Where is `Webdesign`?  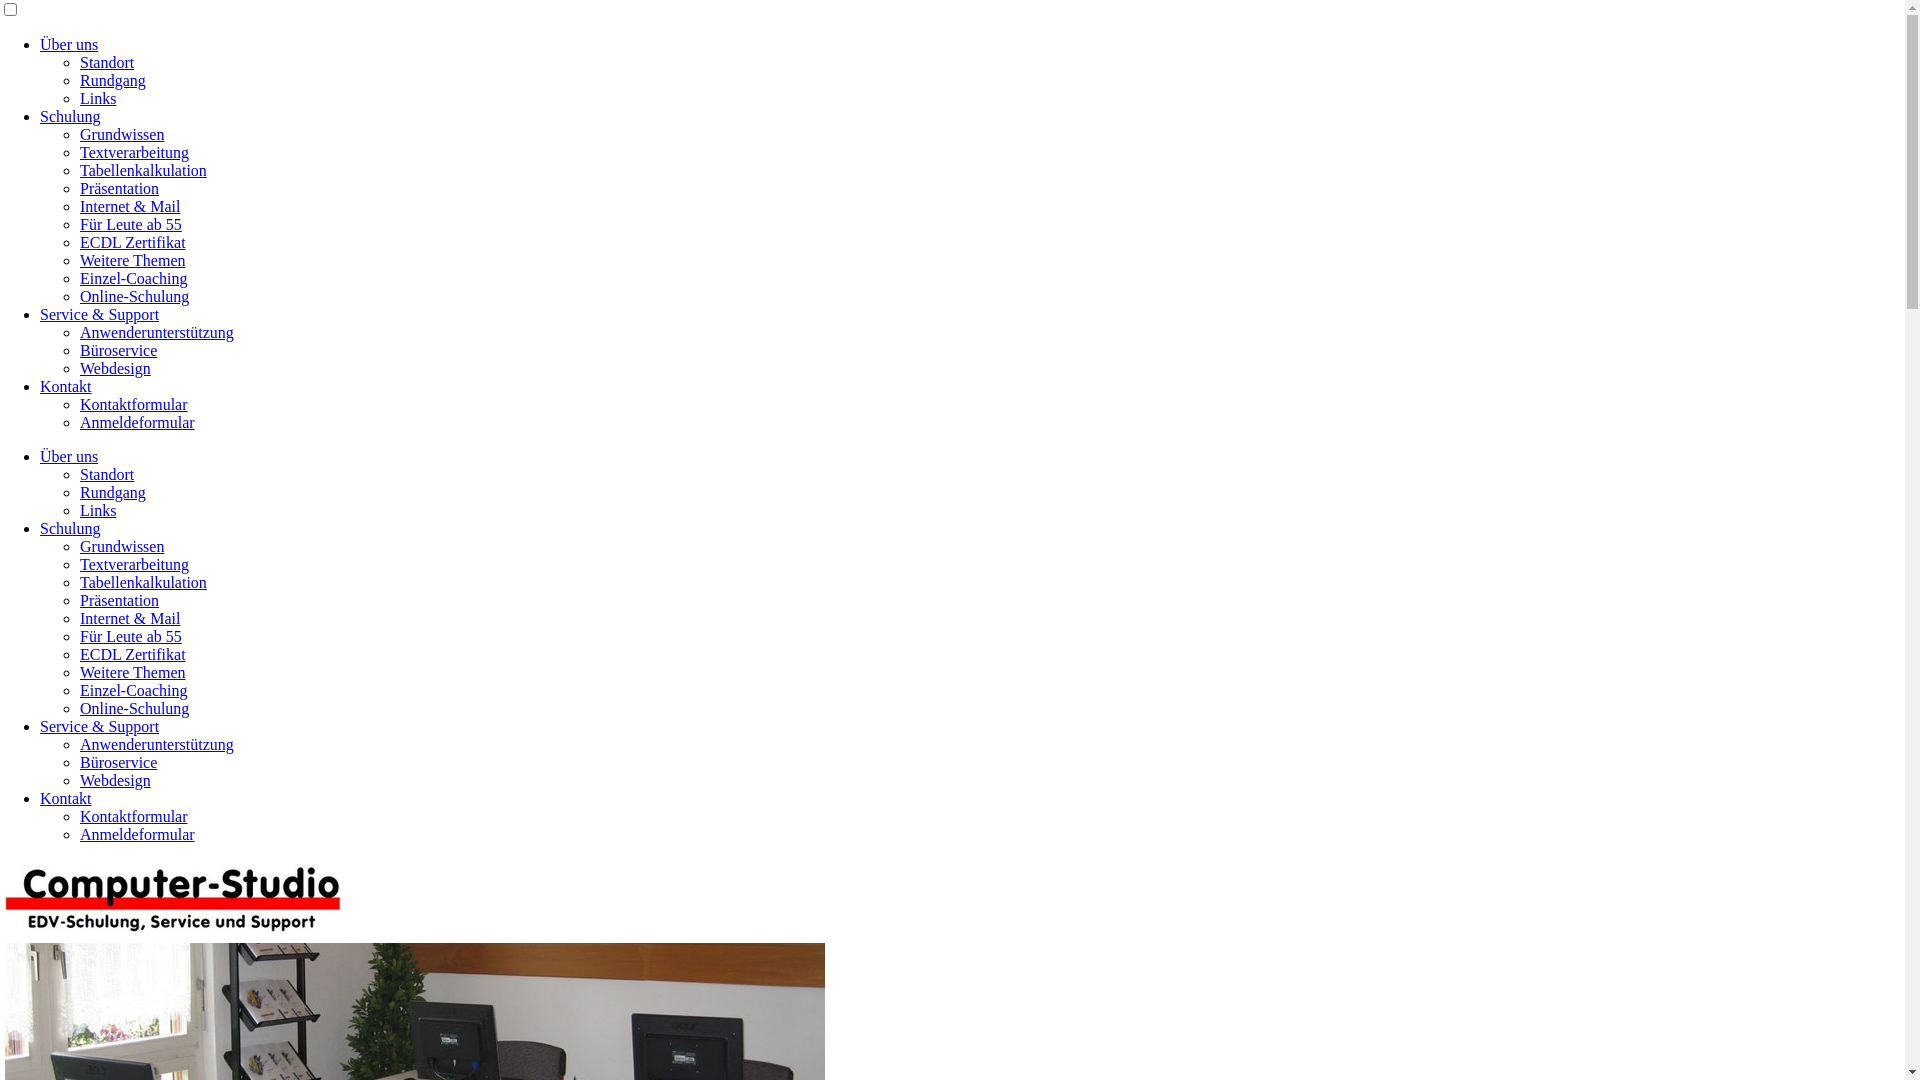 Webdesign is located at coordinates (116, 780).